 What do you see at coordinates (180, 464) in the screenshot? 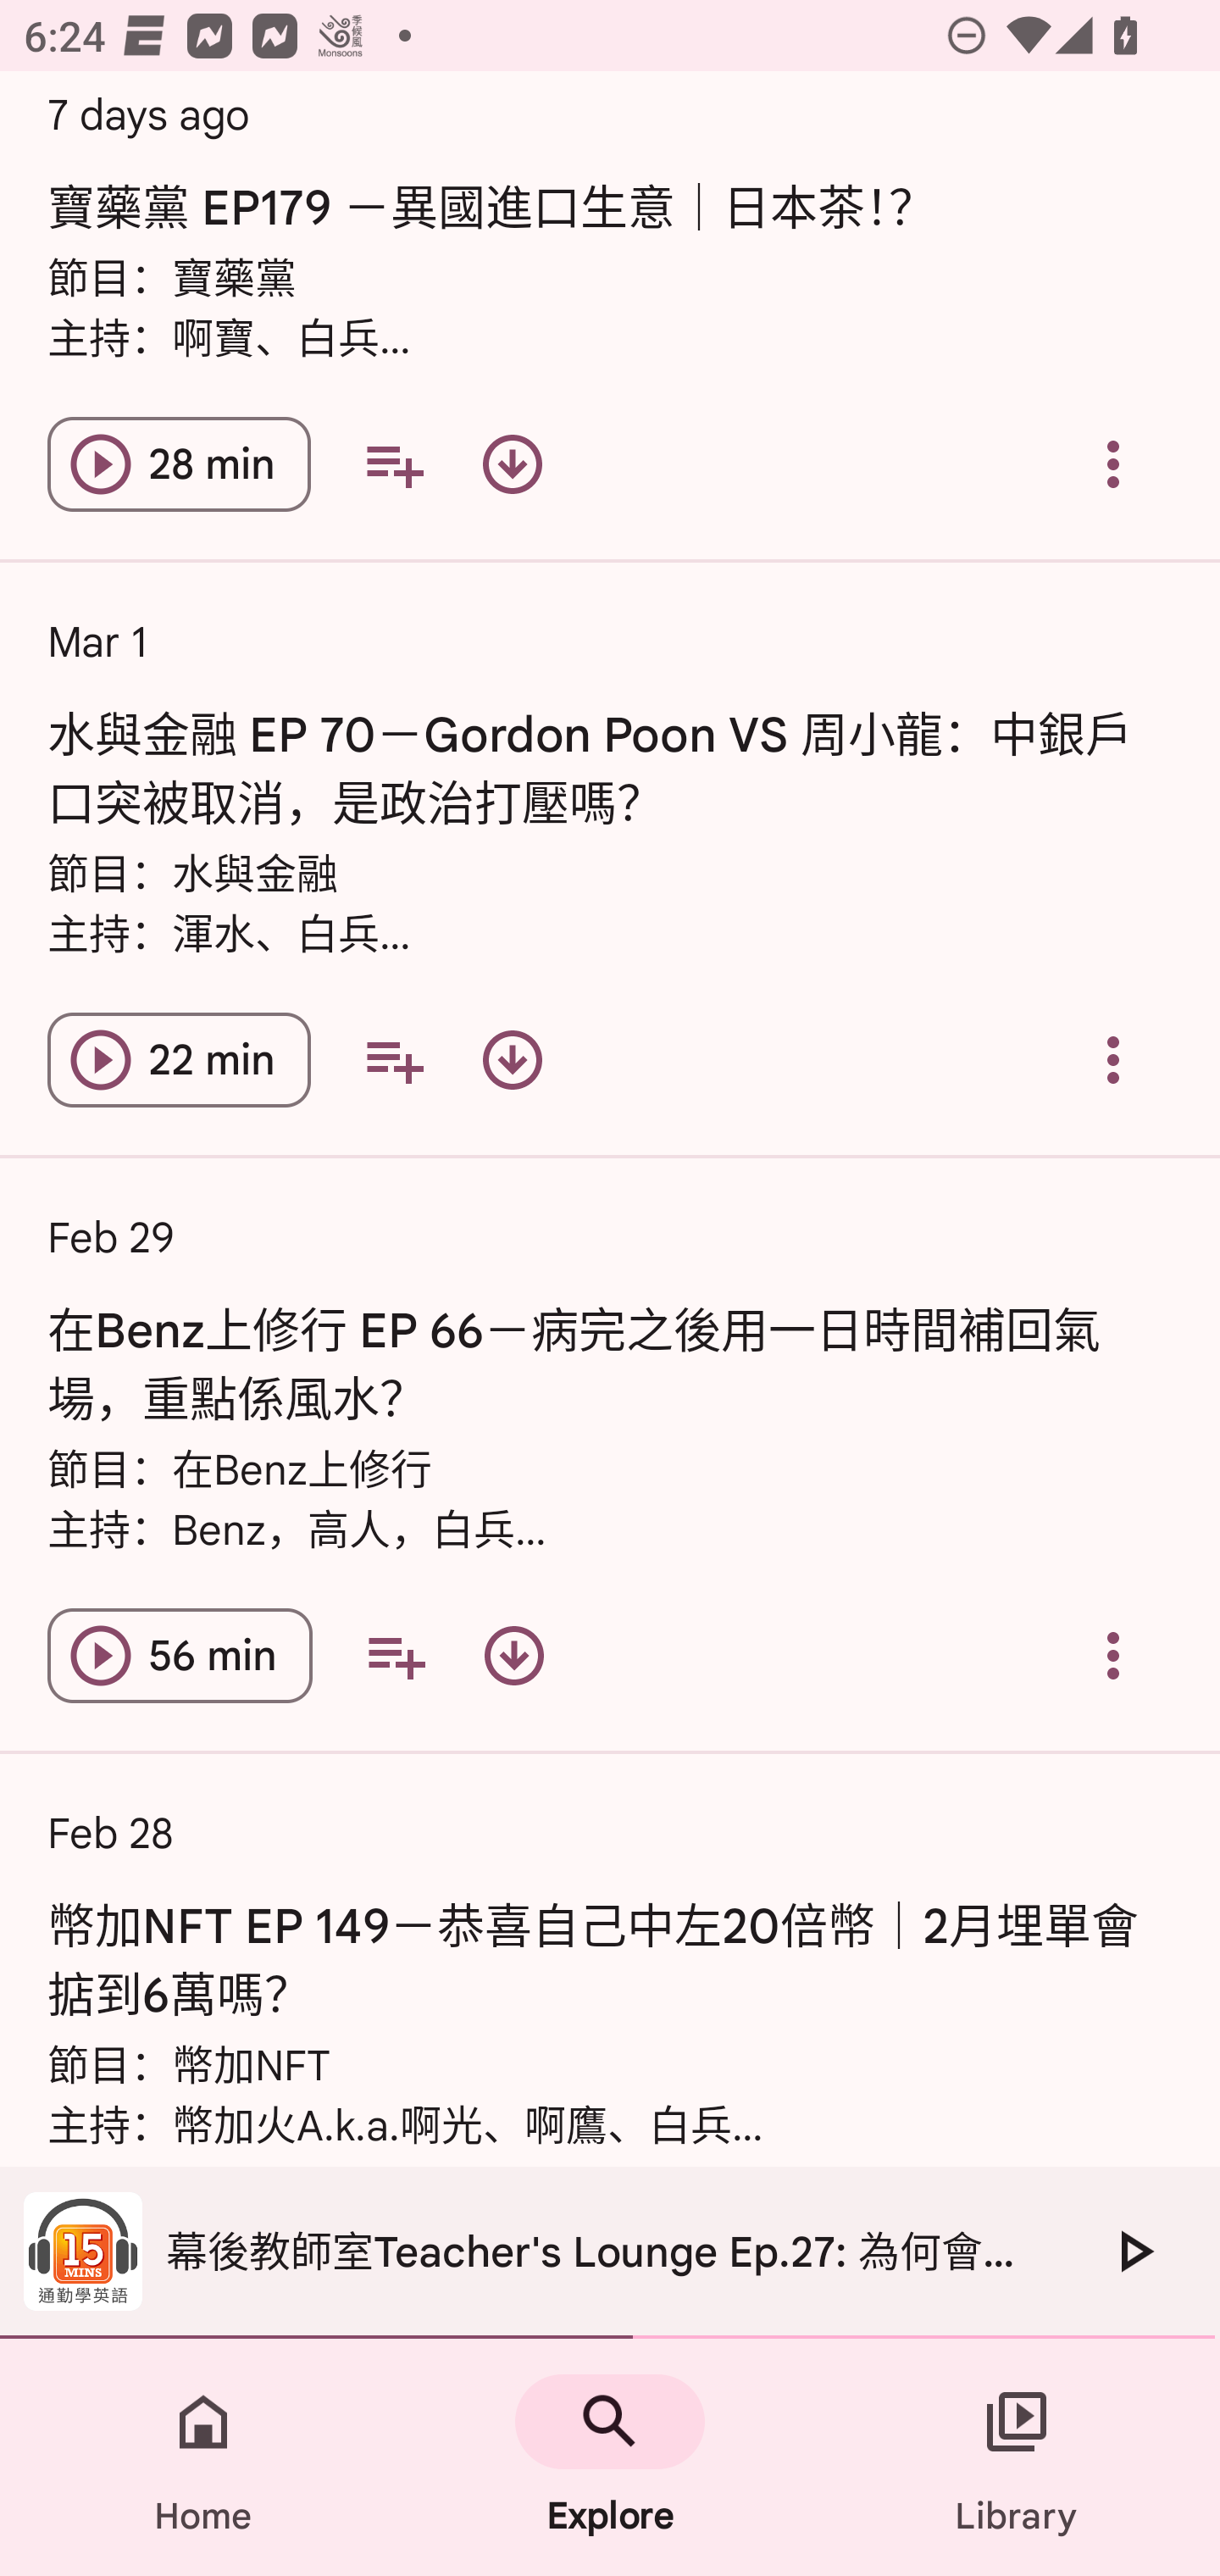
I see `Play episode 寶藥黨 EP179 －異國進口生意｜日本茶！？ 28 min` at bounding box center [180, 464].